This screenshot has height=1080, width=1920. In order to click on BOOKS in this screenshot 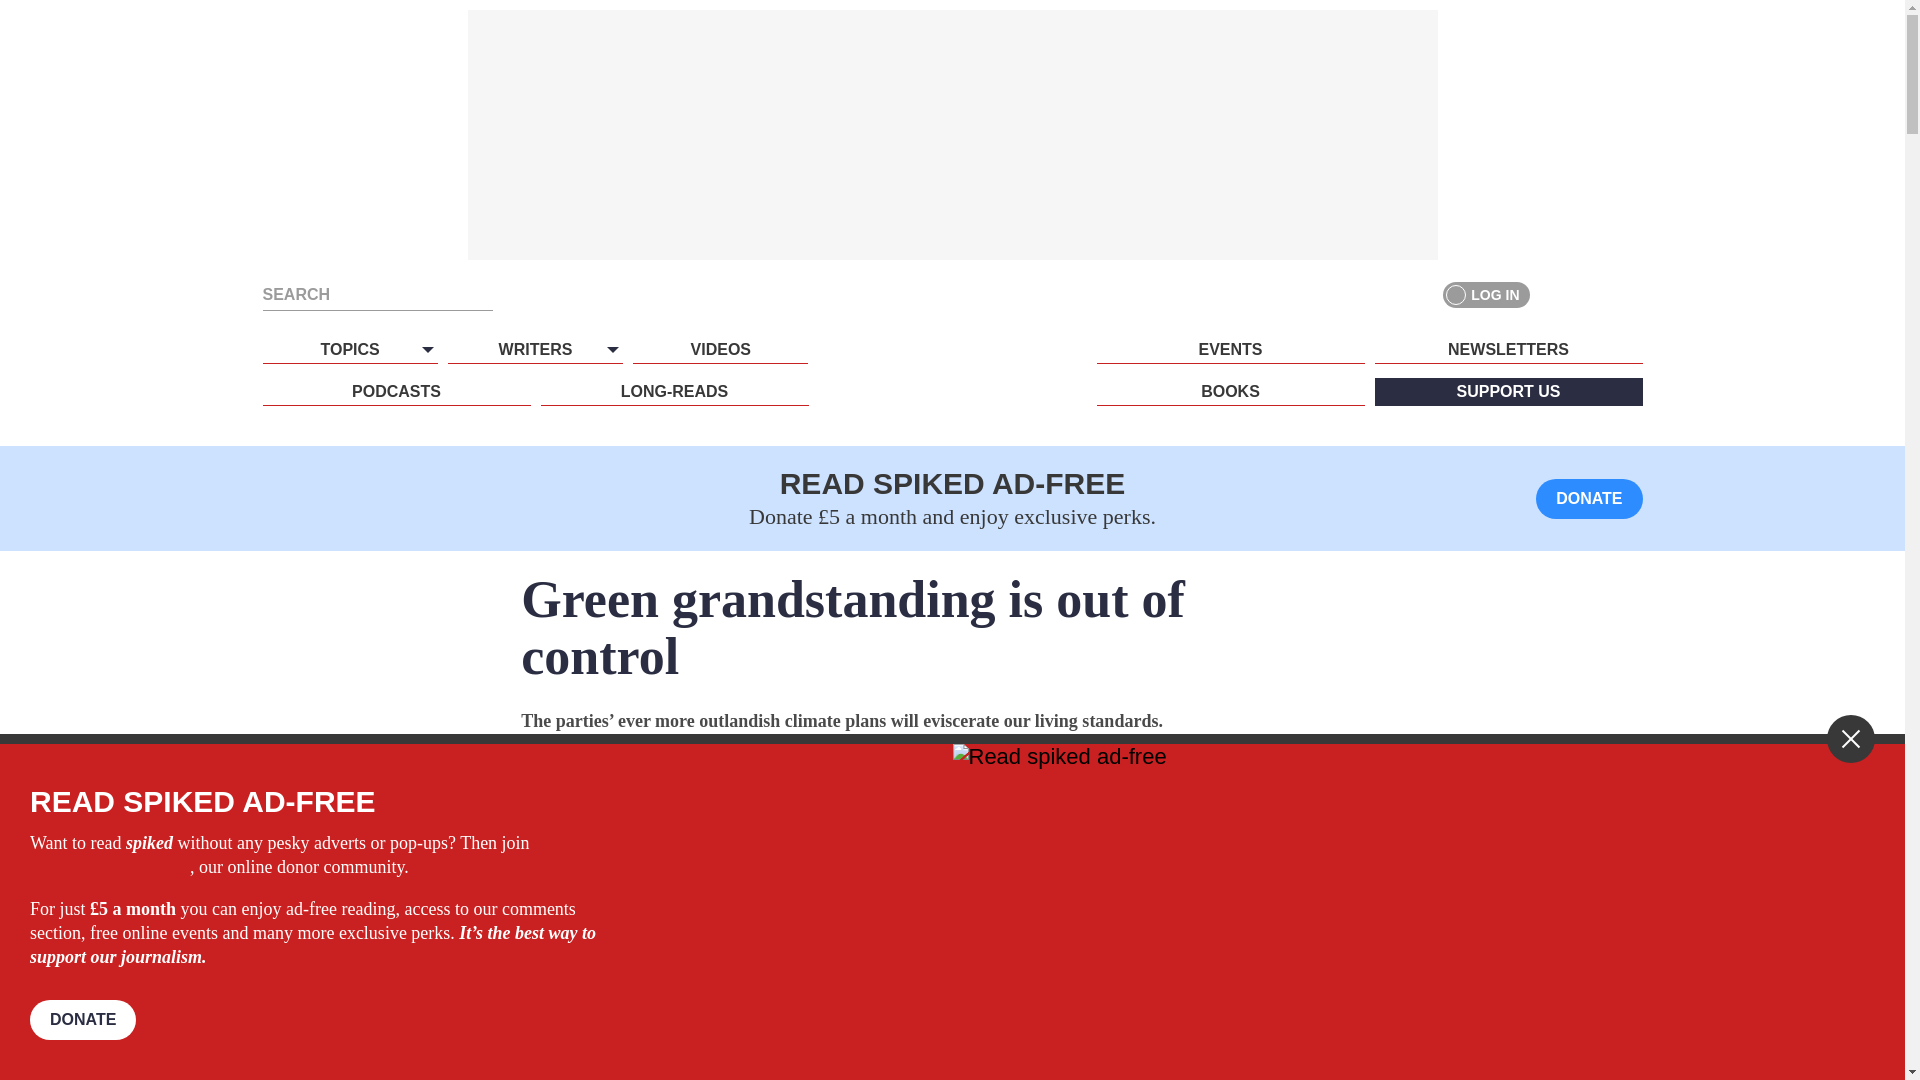, I will do `click(1230, 392)`.